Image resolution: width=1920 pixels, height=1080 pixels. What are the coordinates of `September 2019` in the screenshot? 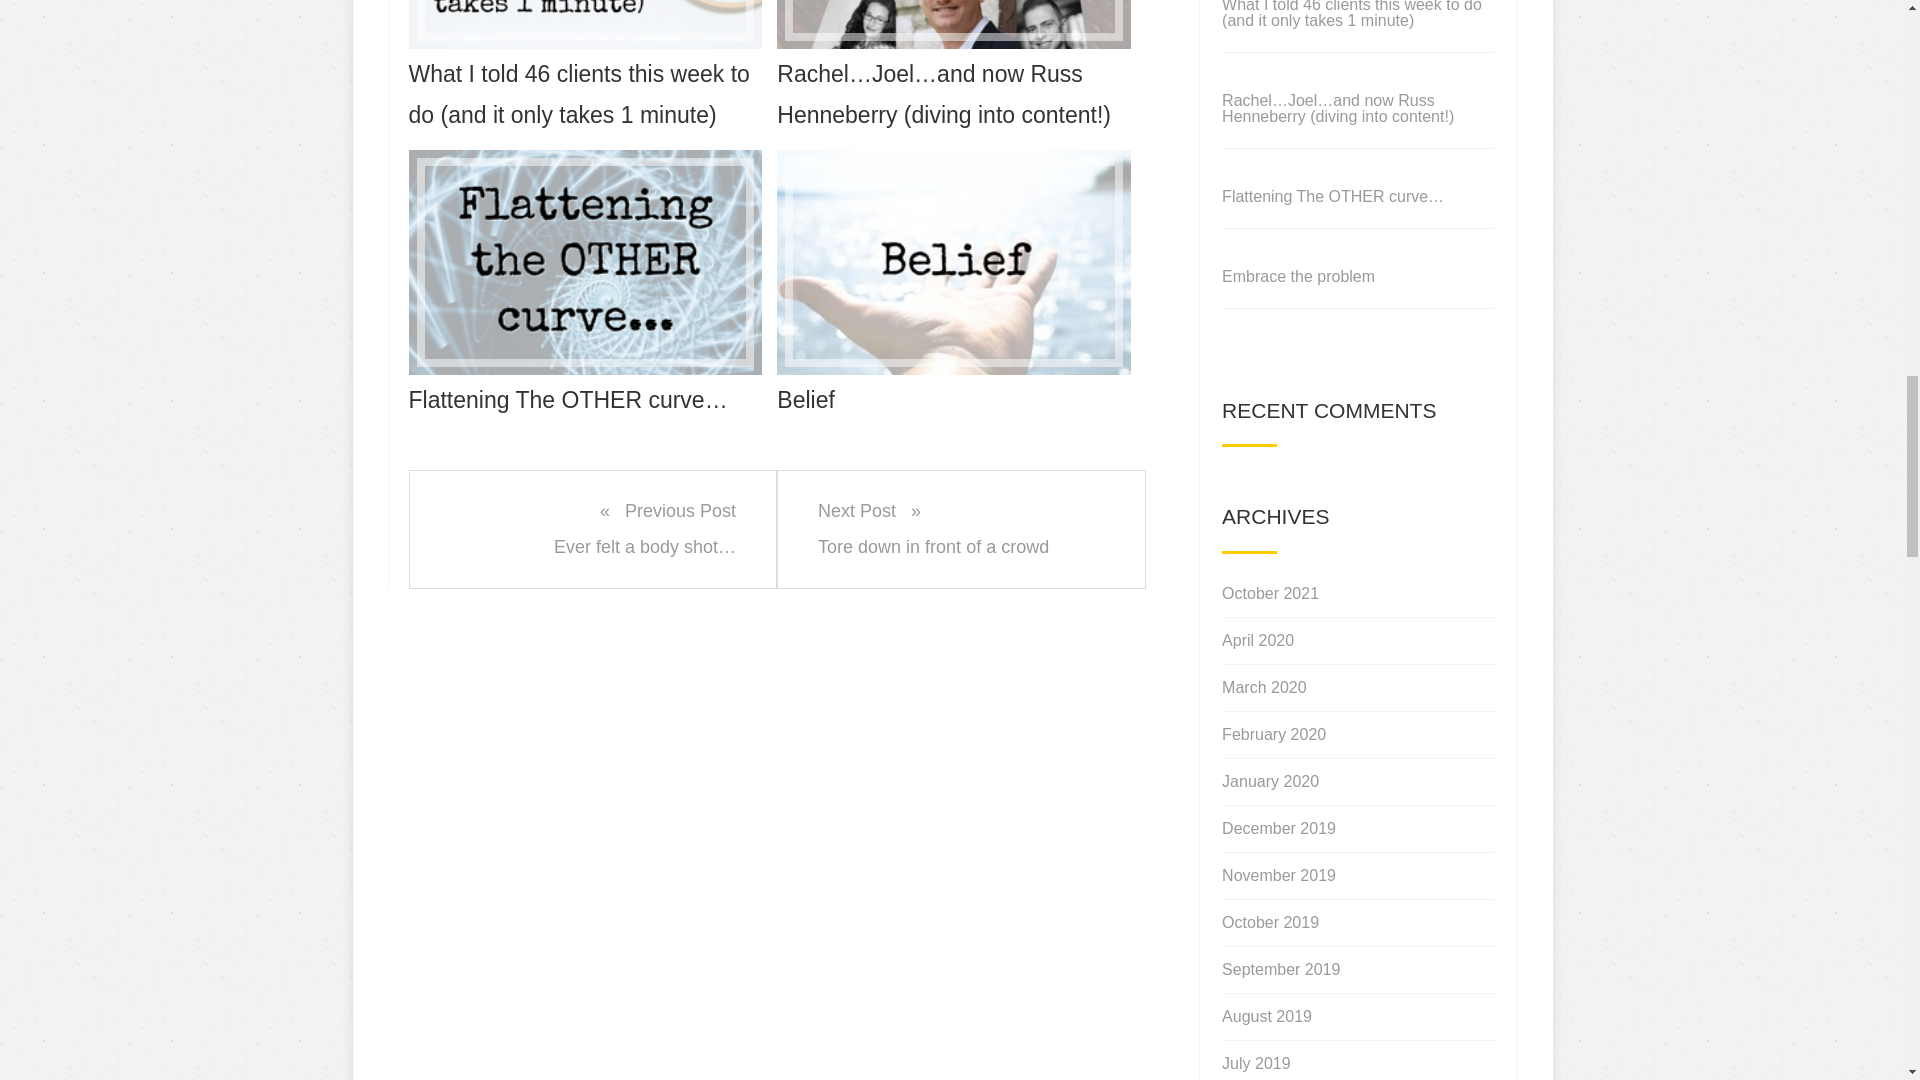 It's located at (1264, 688).